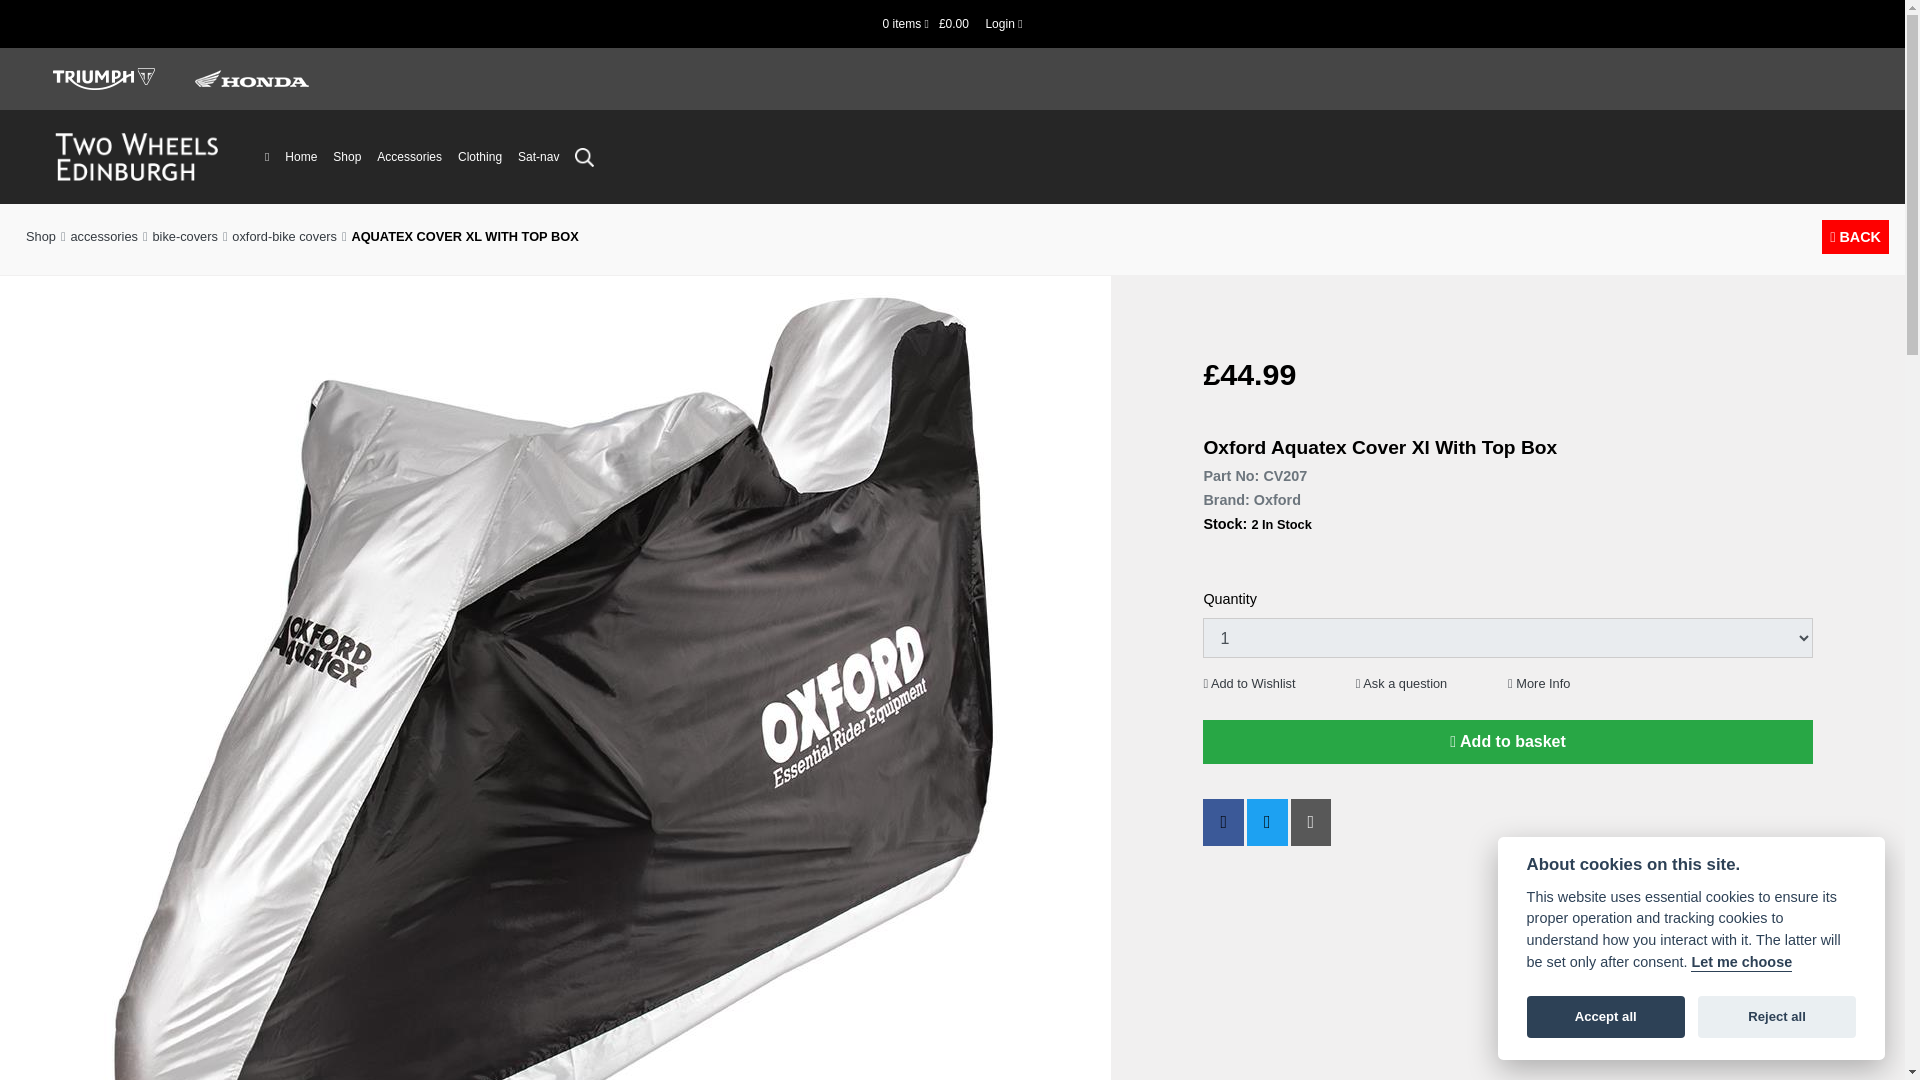 This screenshot has width=1920, height=1080. Describe the element at coordinates (1538, 684) in the screenshot. I see `More Info` at that location.